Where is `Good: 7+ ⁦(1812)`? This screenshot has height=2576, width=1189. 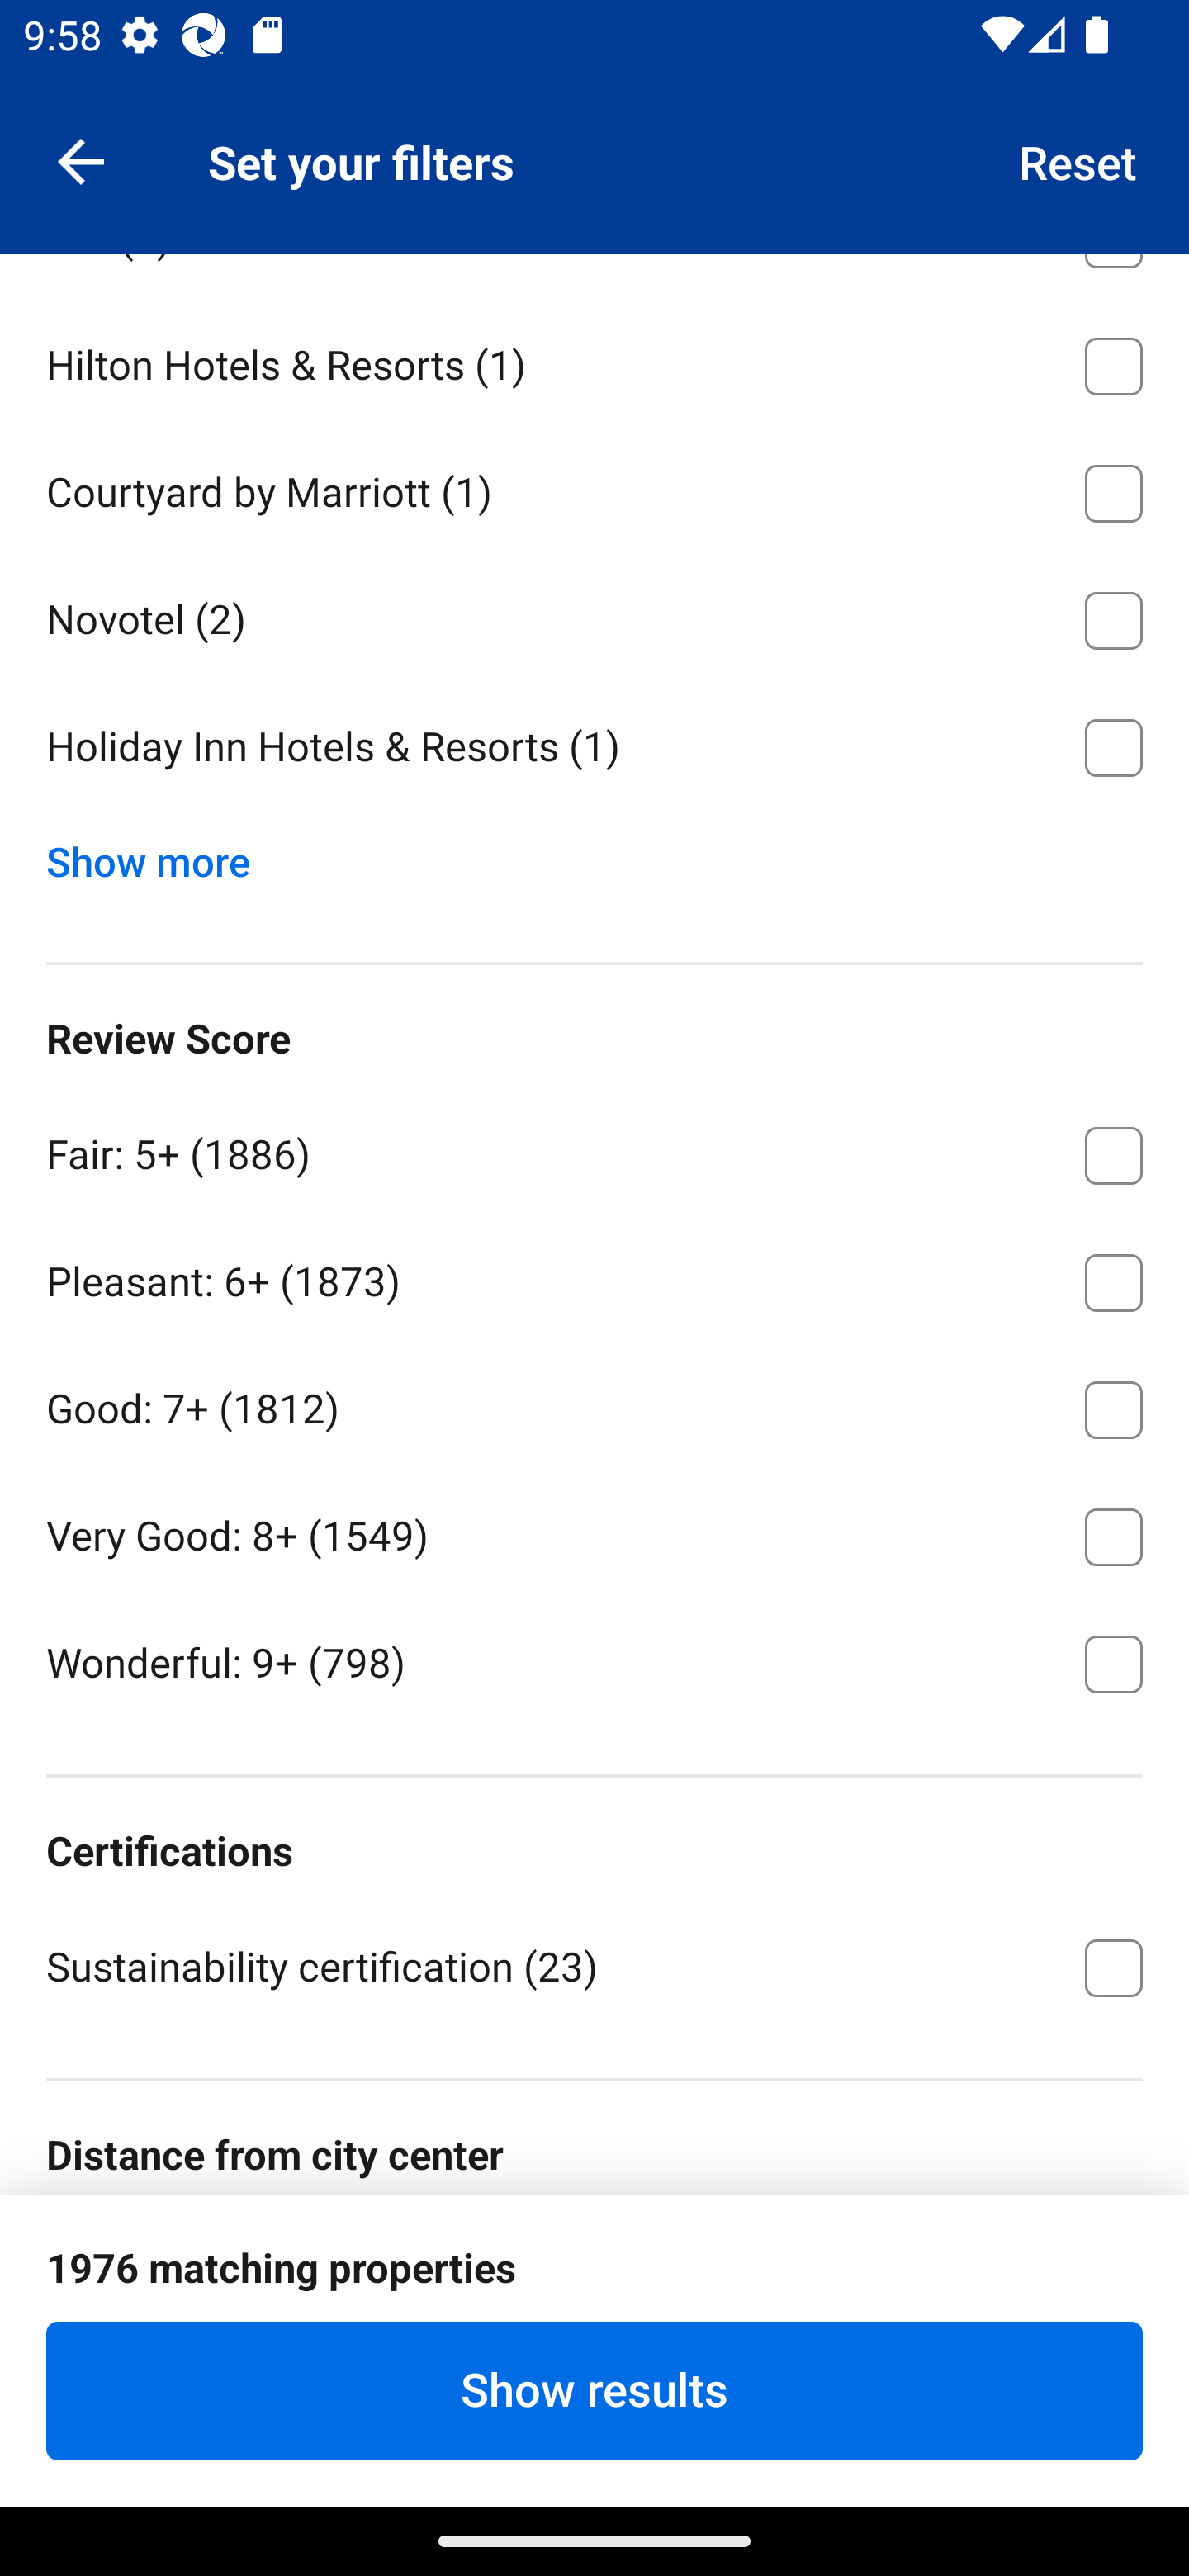 Good: 7+ ⁦(1812) is located at coordinates (594, 1405).